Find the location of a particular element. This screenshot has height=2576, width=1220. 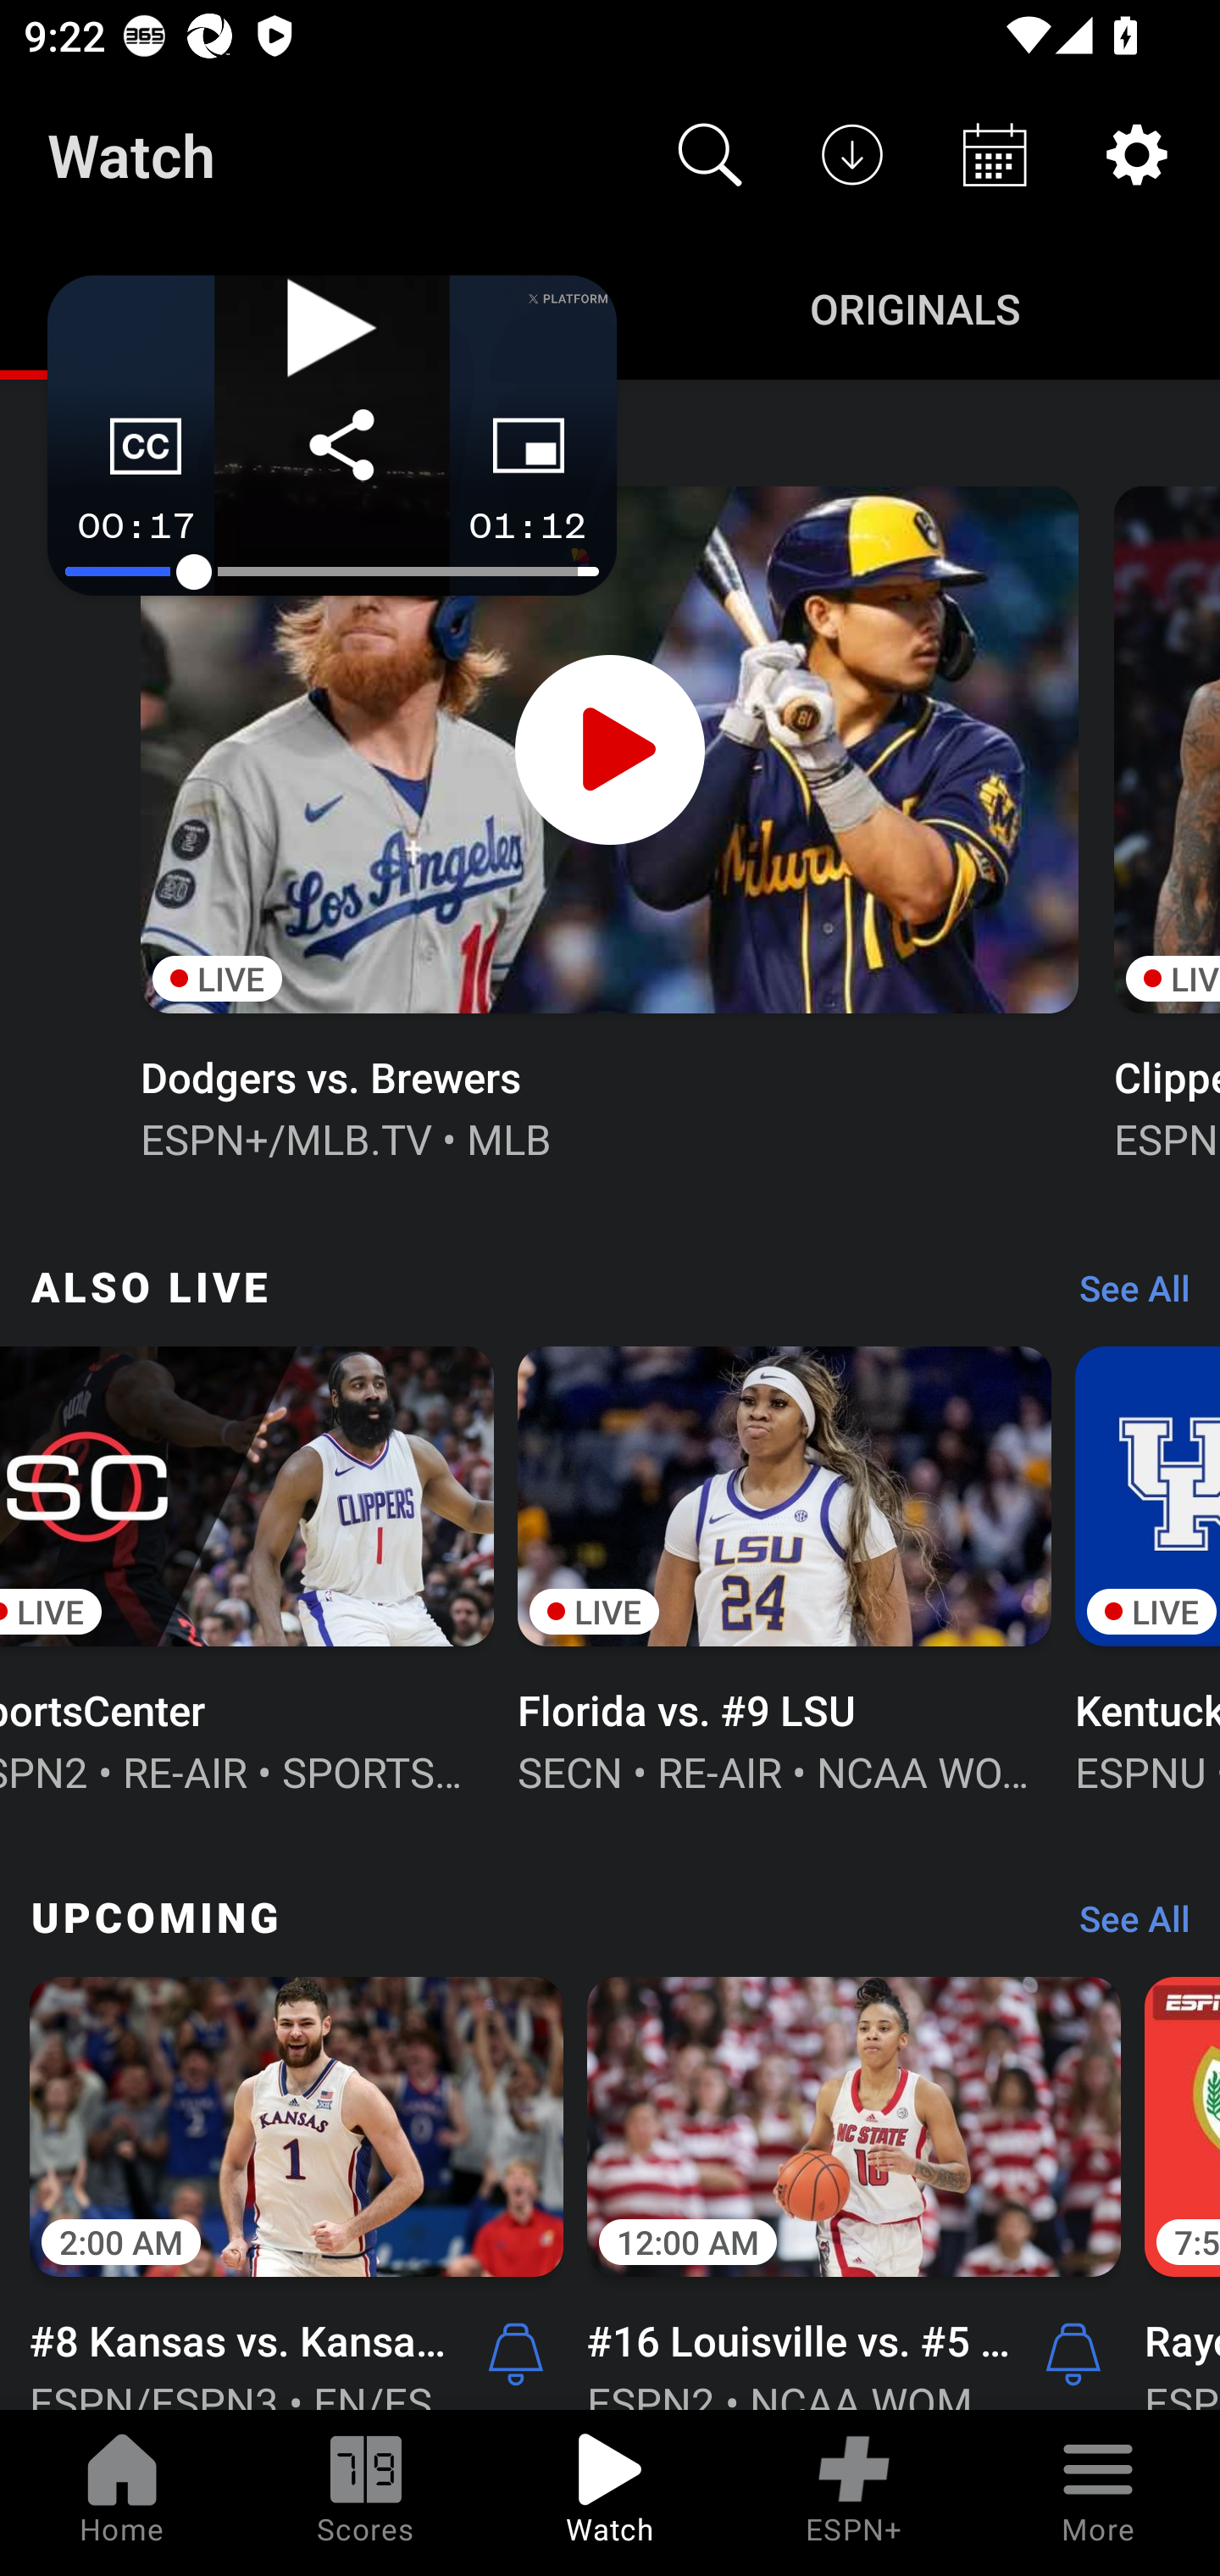

Alerts is located at coordinates (1073, 2352).